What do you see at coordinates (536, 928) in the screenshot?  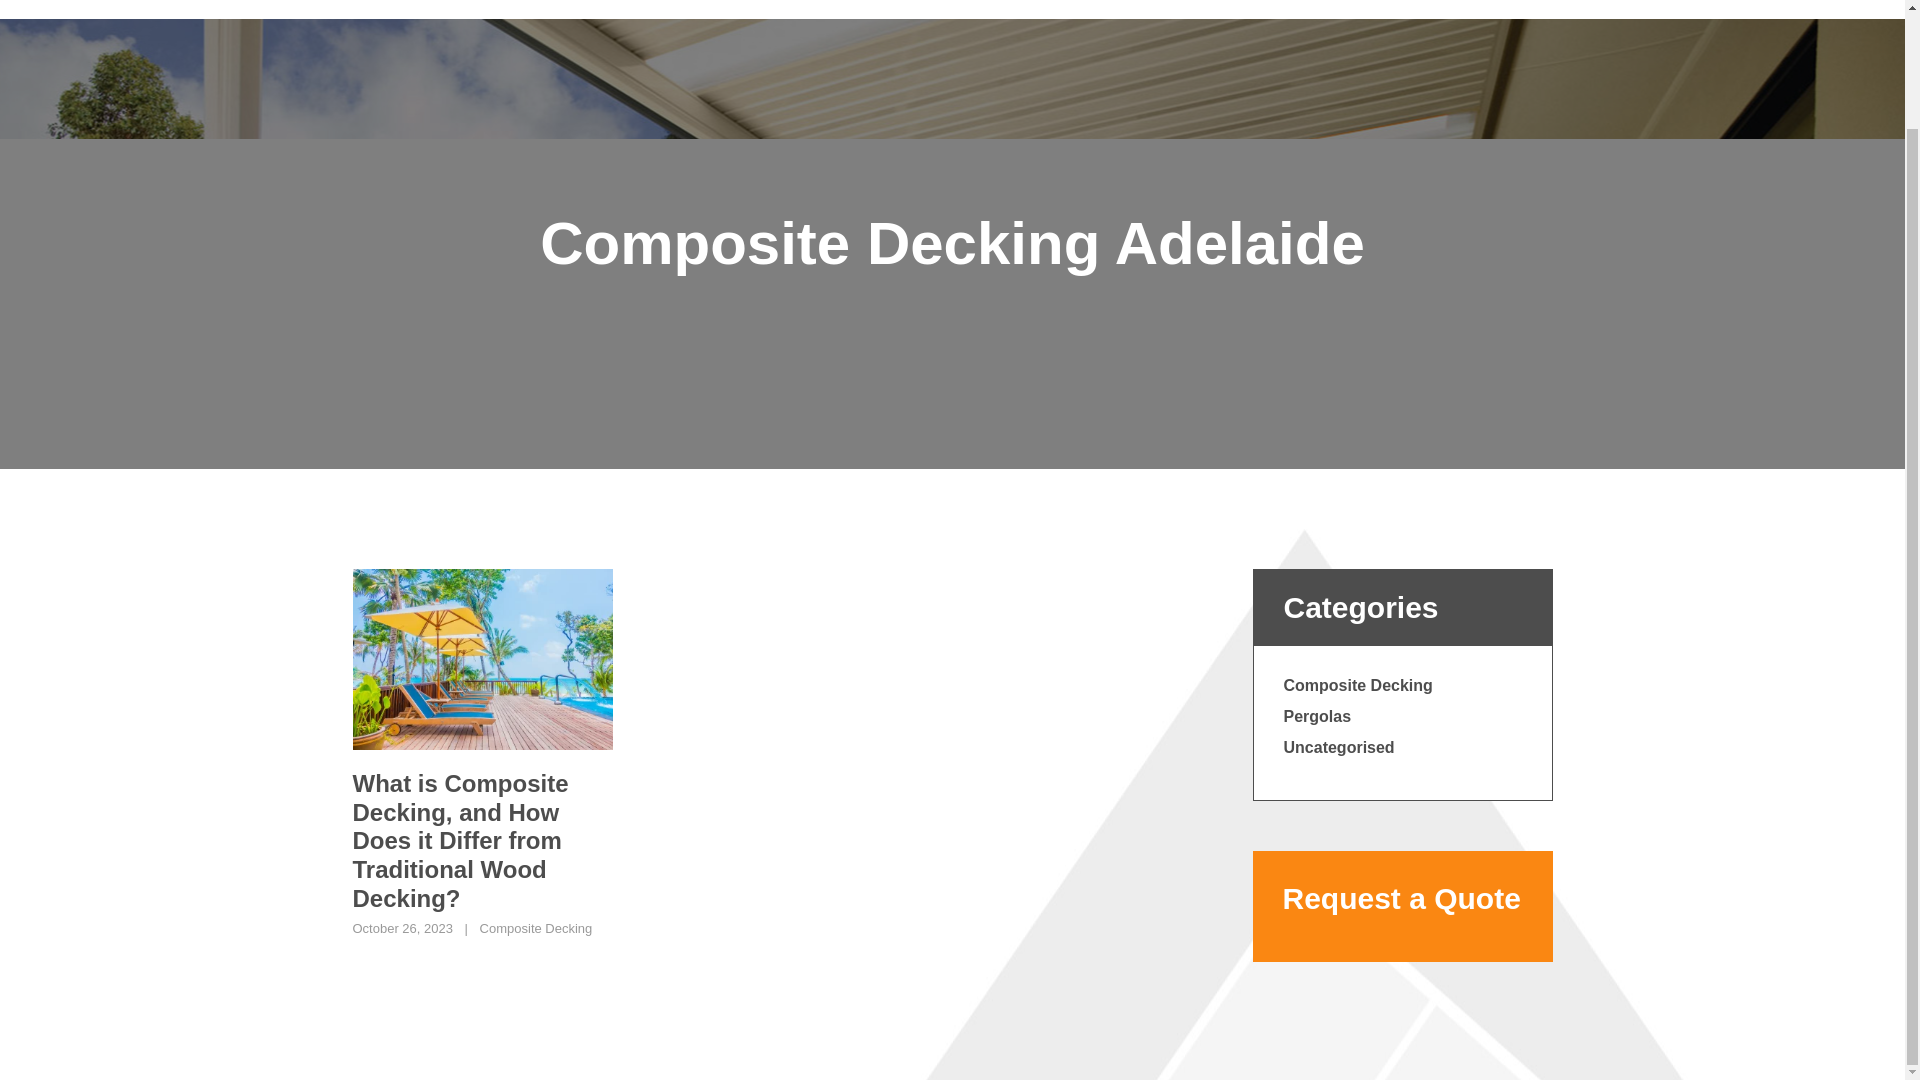 I see `Composite Decking` at bounding box center [536, 928].